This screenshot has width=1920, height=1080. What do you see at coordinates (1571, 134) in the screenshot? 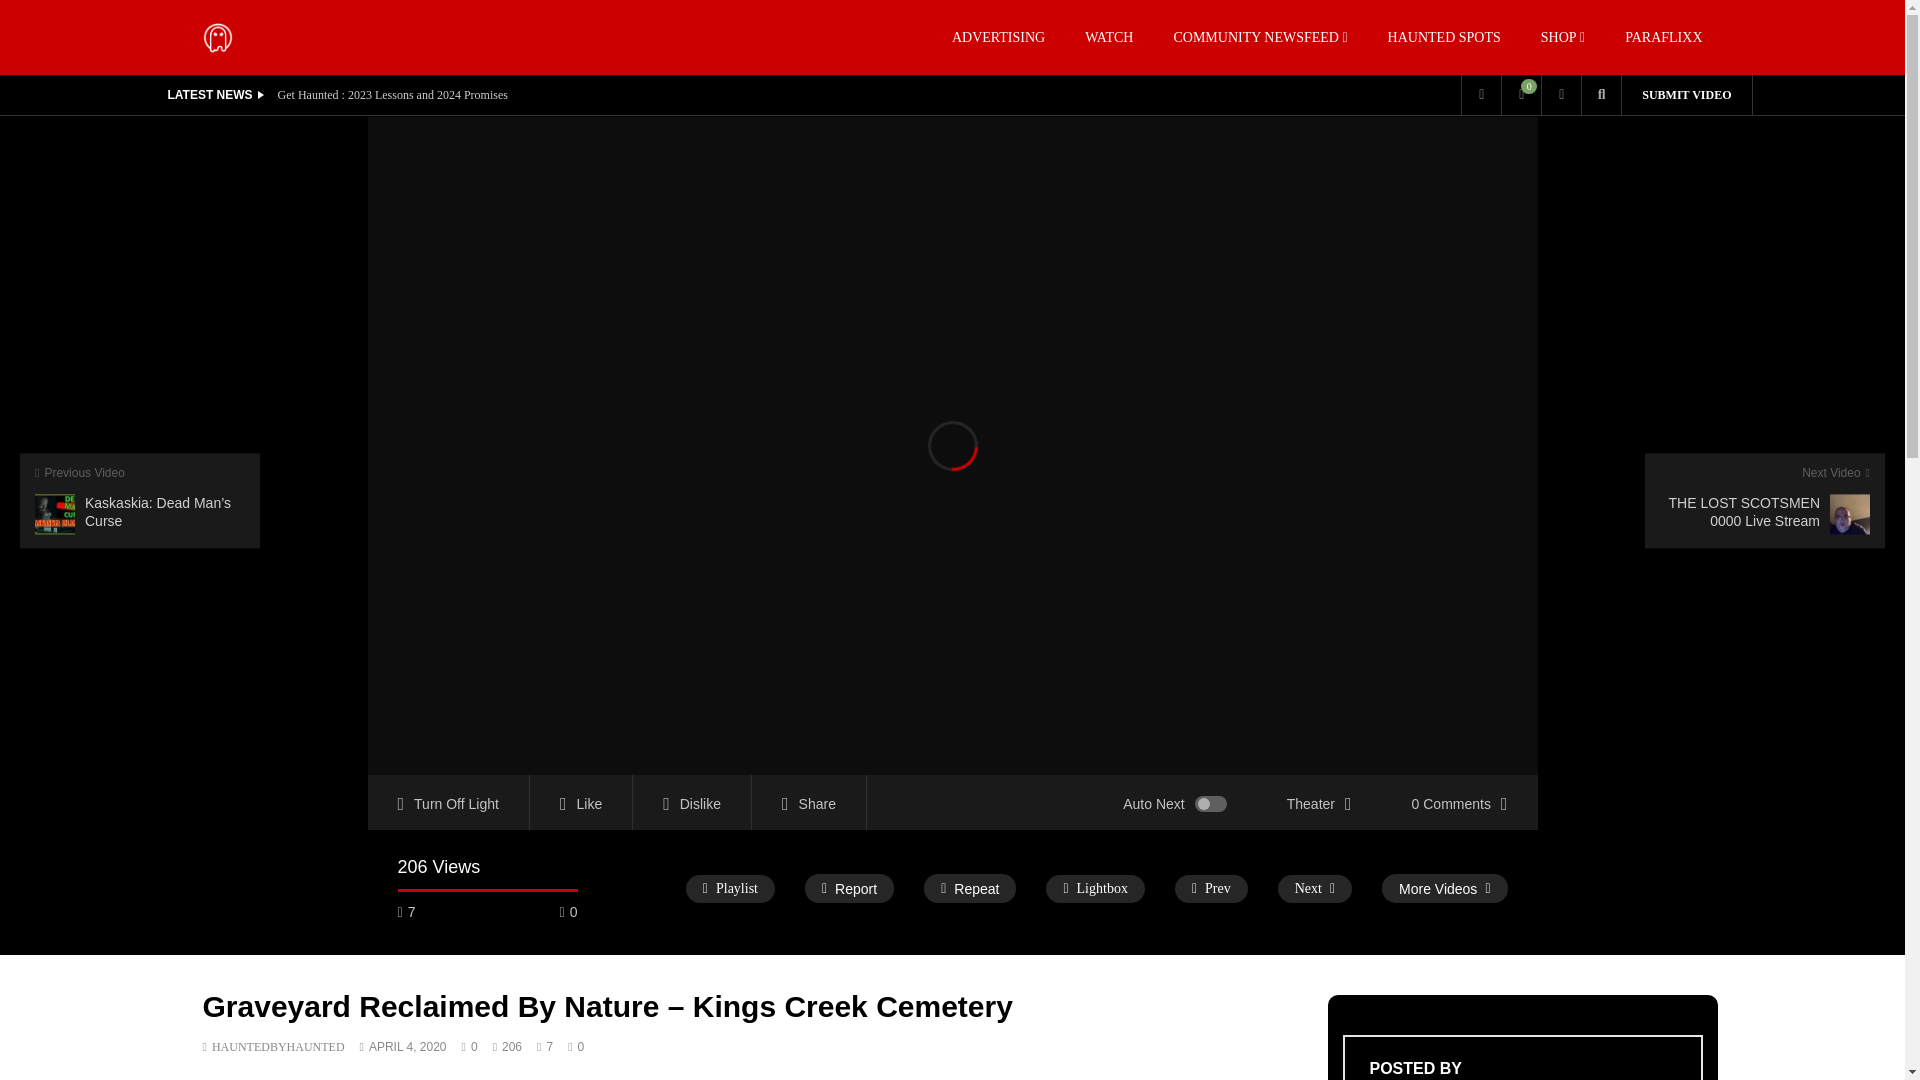
I see `Search` at bounding box center [1571, 134].